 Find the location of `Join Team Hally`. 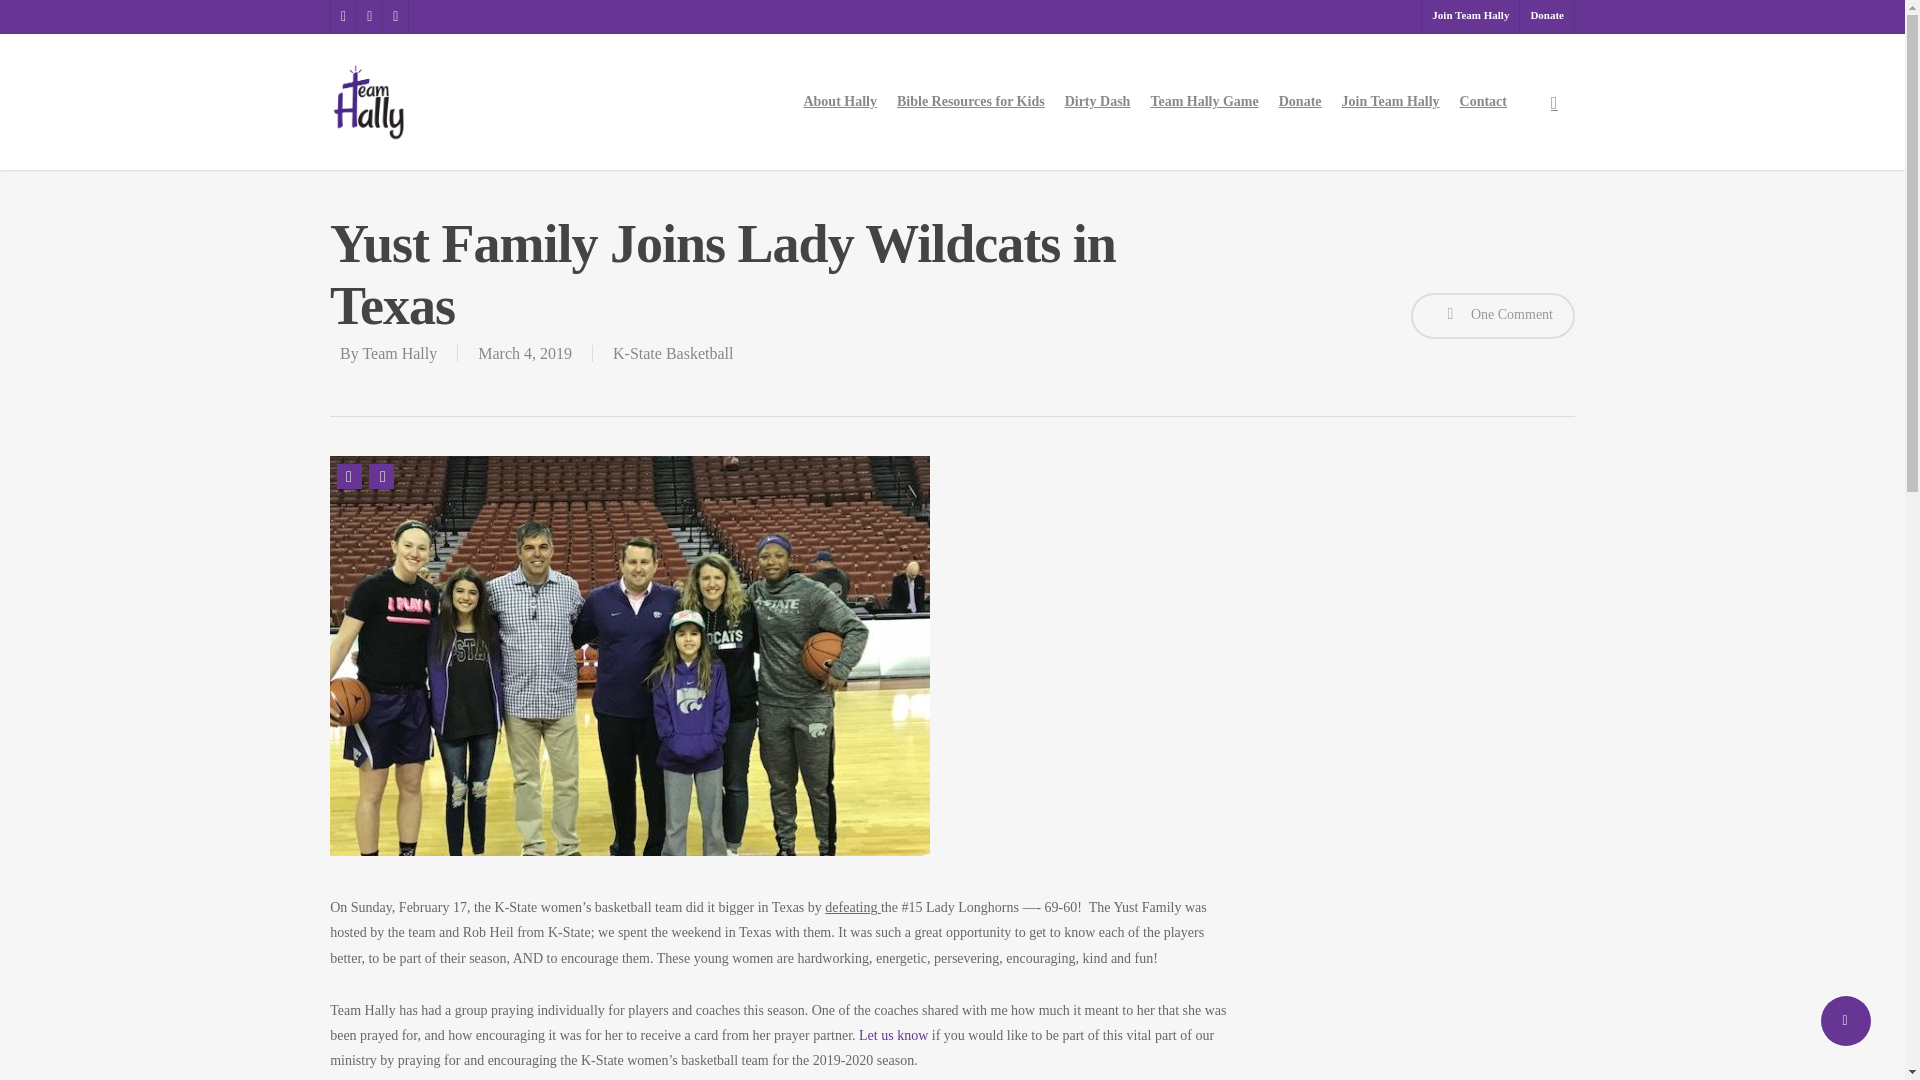

Join Team Hally is located at coordinates (1469, 16).